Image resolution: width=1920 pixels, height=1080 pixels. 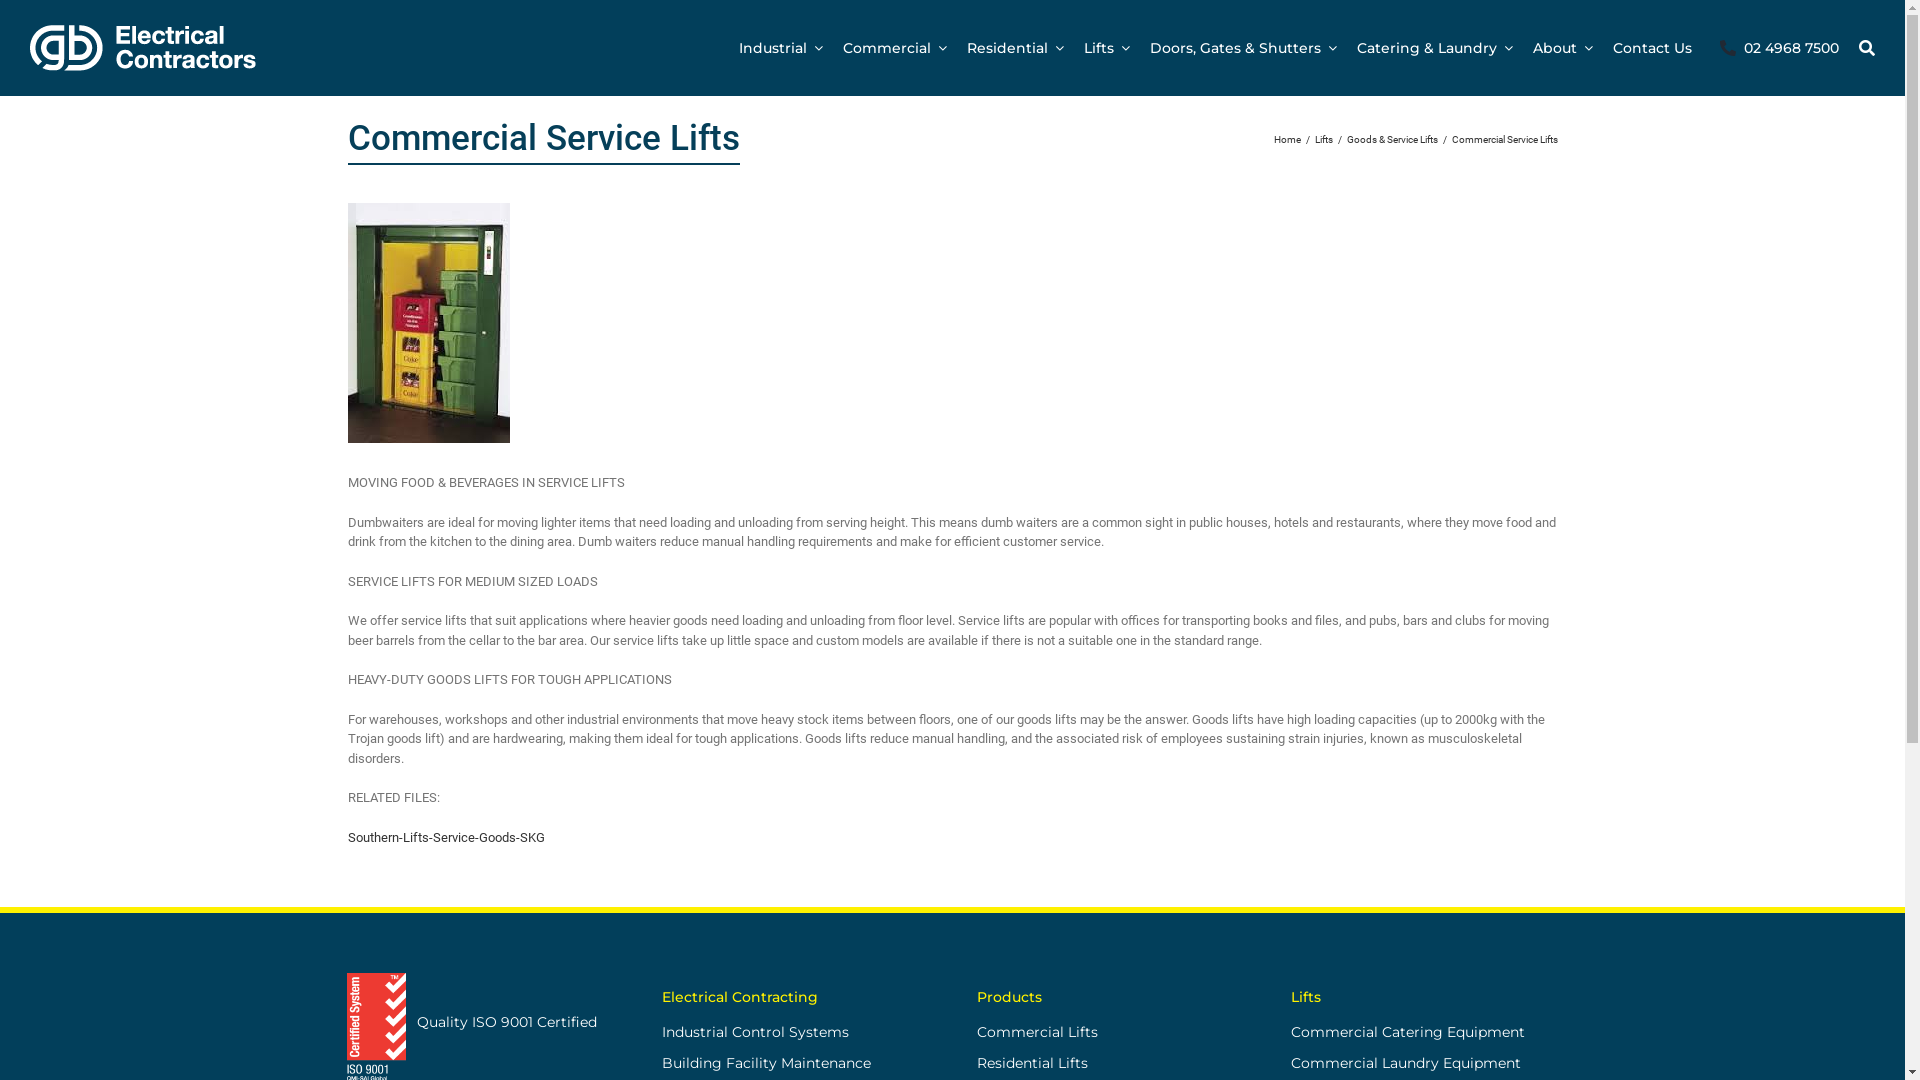 I want to click on Home, so click(x=1288, y=140).